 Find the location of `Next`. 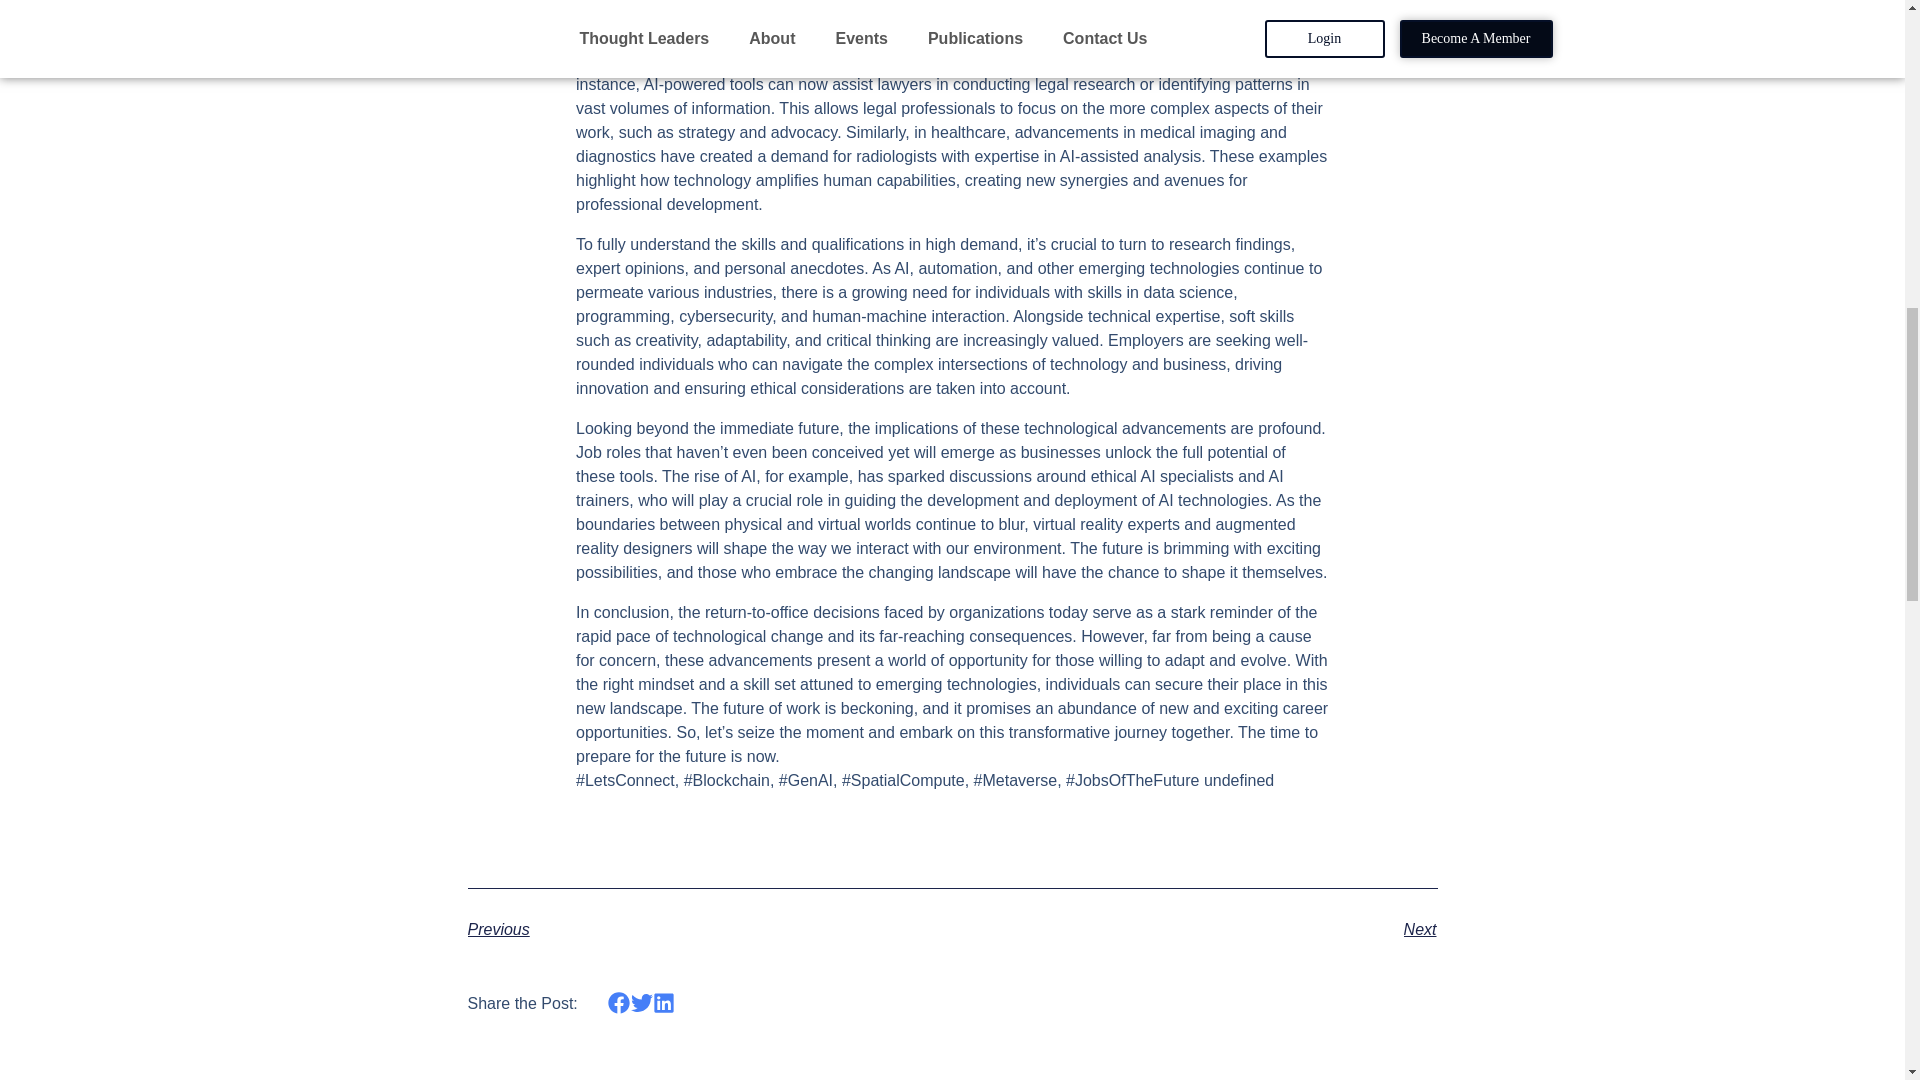

Next is located at coordinates (1194, 930).